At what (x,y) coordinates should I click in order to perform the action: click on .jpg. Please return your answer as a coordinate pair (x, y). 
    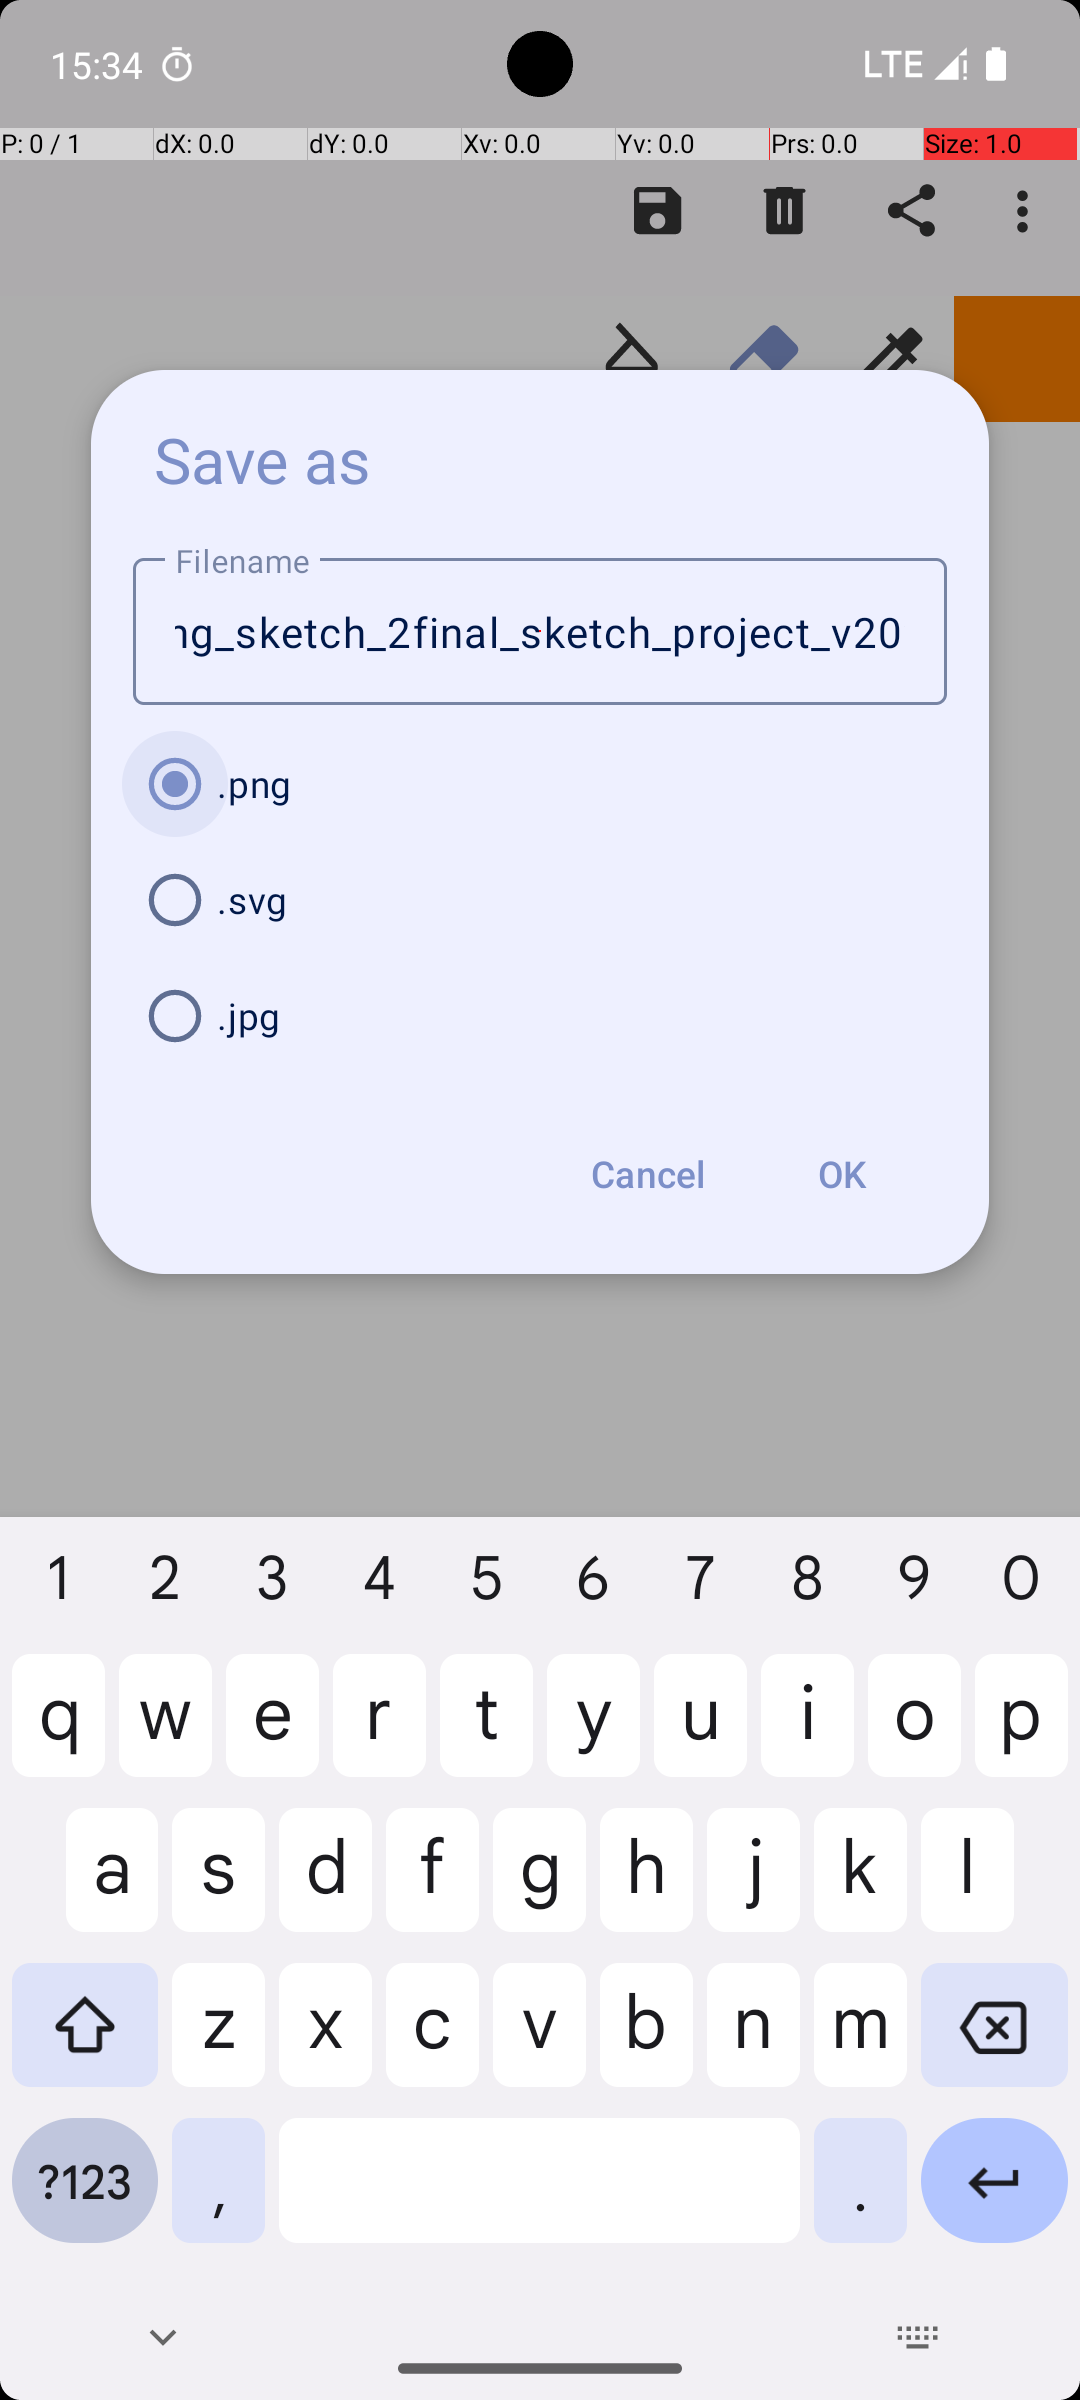
    Looking at the image, I should click on (540, 1016).